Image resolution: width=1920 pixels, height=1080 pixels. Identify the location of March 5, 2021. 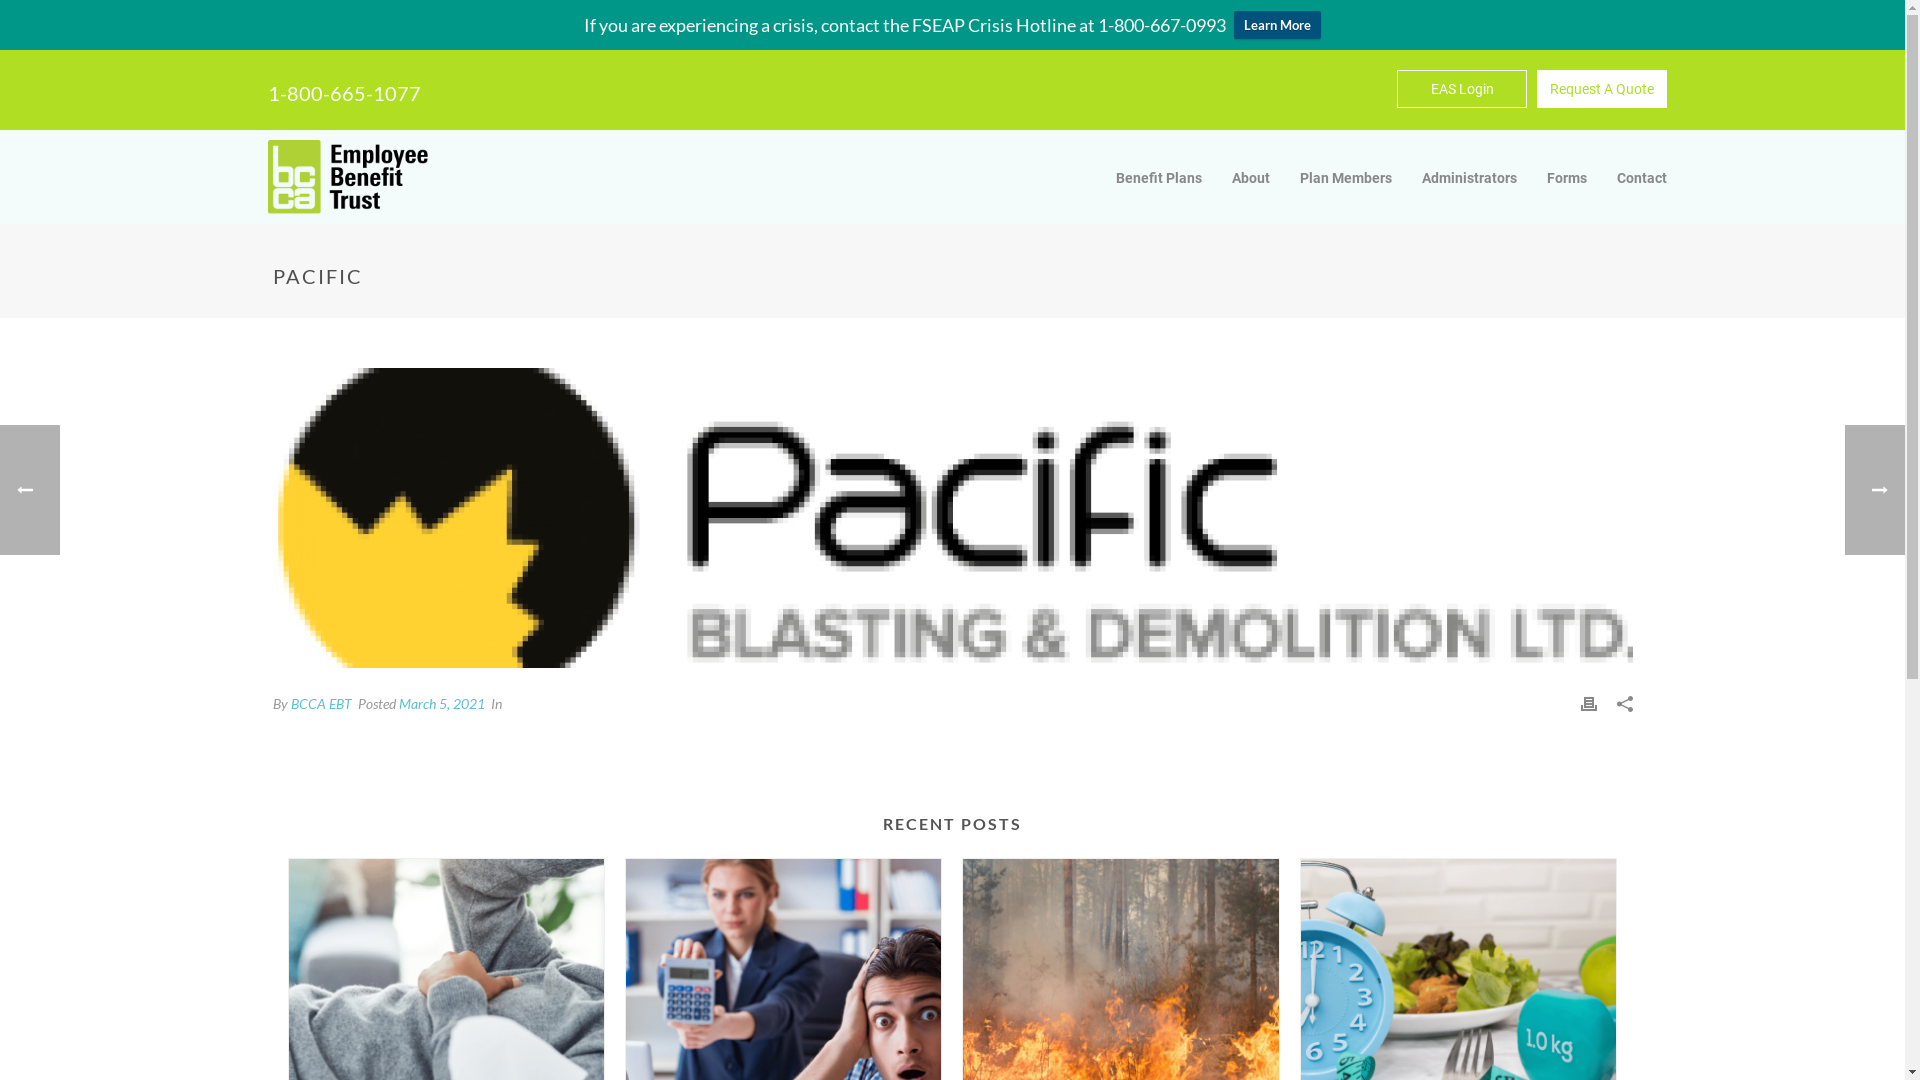
(441, 704).